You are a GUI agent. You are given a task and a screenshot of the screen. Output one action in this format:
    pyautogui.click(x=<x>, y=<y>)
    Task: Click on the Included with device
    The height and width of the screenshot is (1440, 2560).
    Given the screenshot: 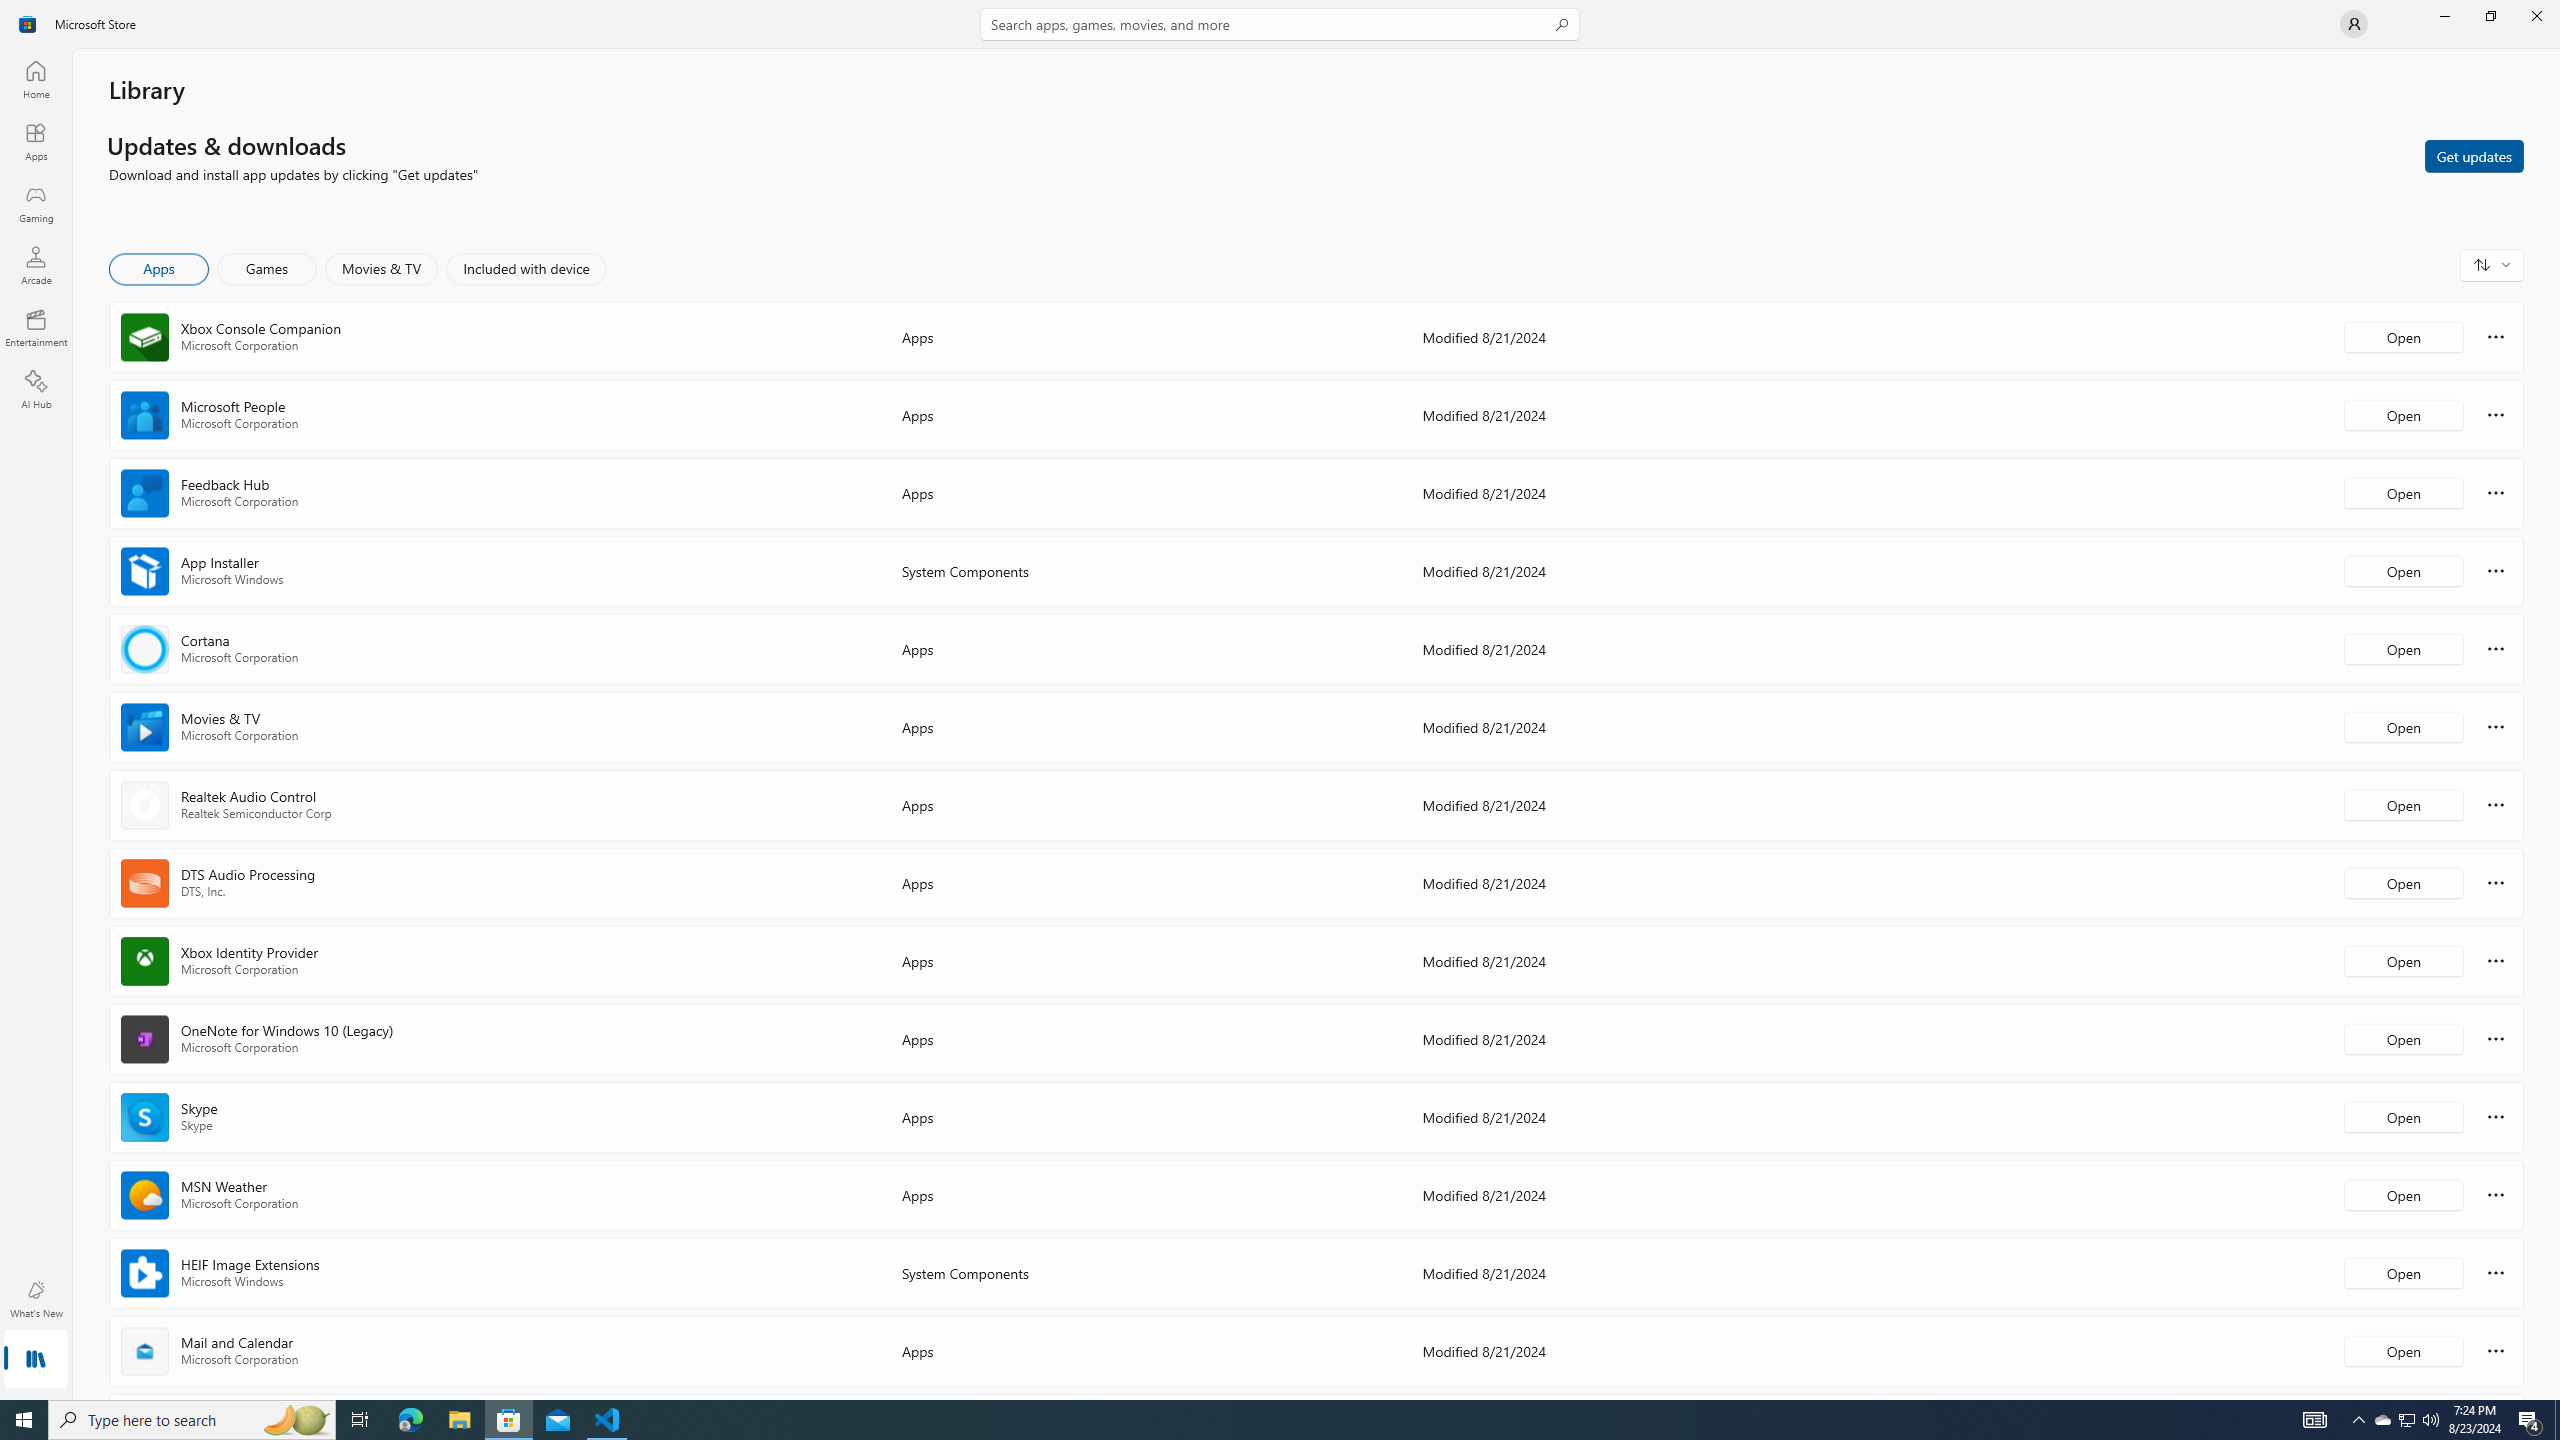 What is the action you would take?
    pyautogui.click(x=526, y=269)
    